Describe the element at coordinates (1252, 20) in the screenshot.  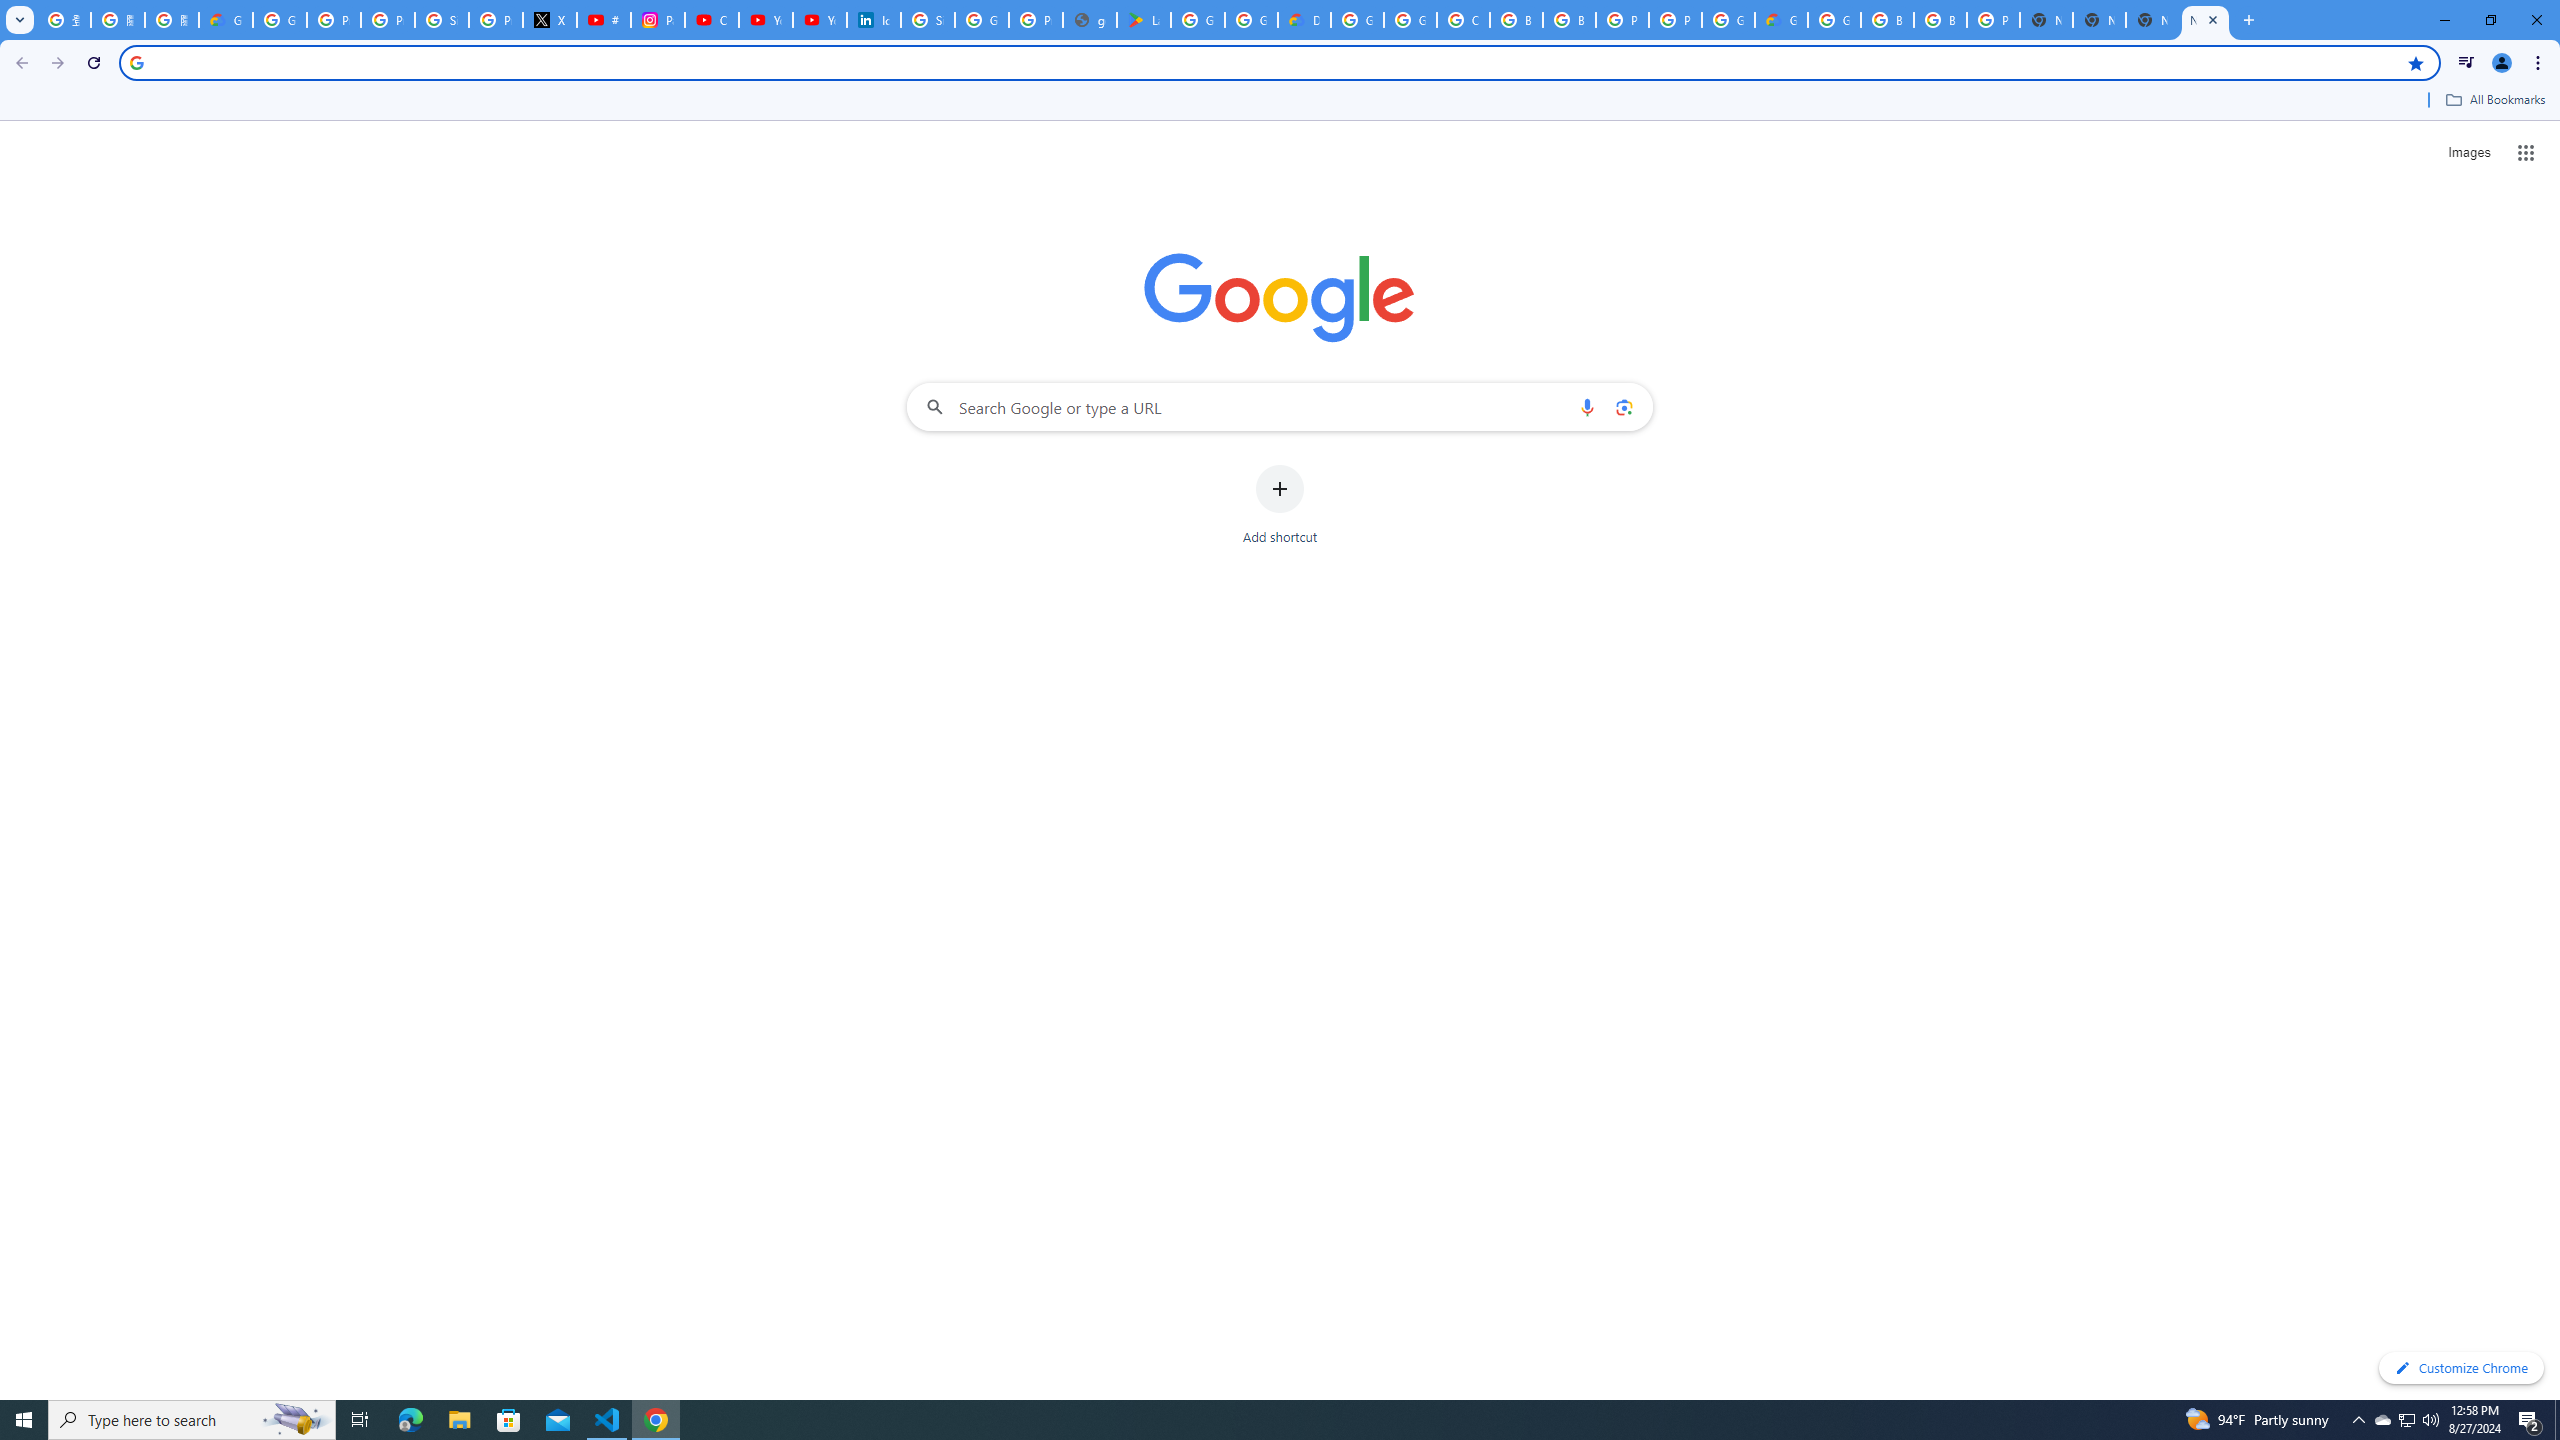
I see `Google Workspace - Specific Terms` at that location.